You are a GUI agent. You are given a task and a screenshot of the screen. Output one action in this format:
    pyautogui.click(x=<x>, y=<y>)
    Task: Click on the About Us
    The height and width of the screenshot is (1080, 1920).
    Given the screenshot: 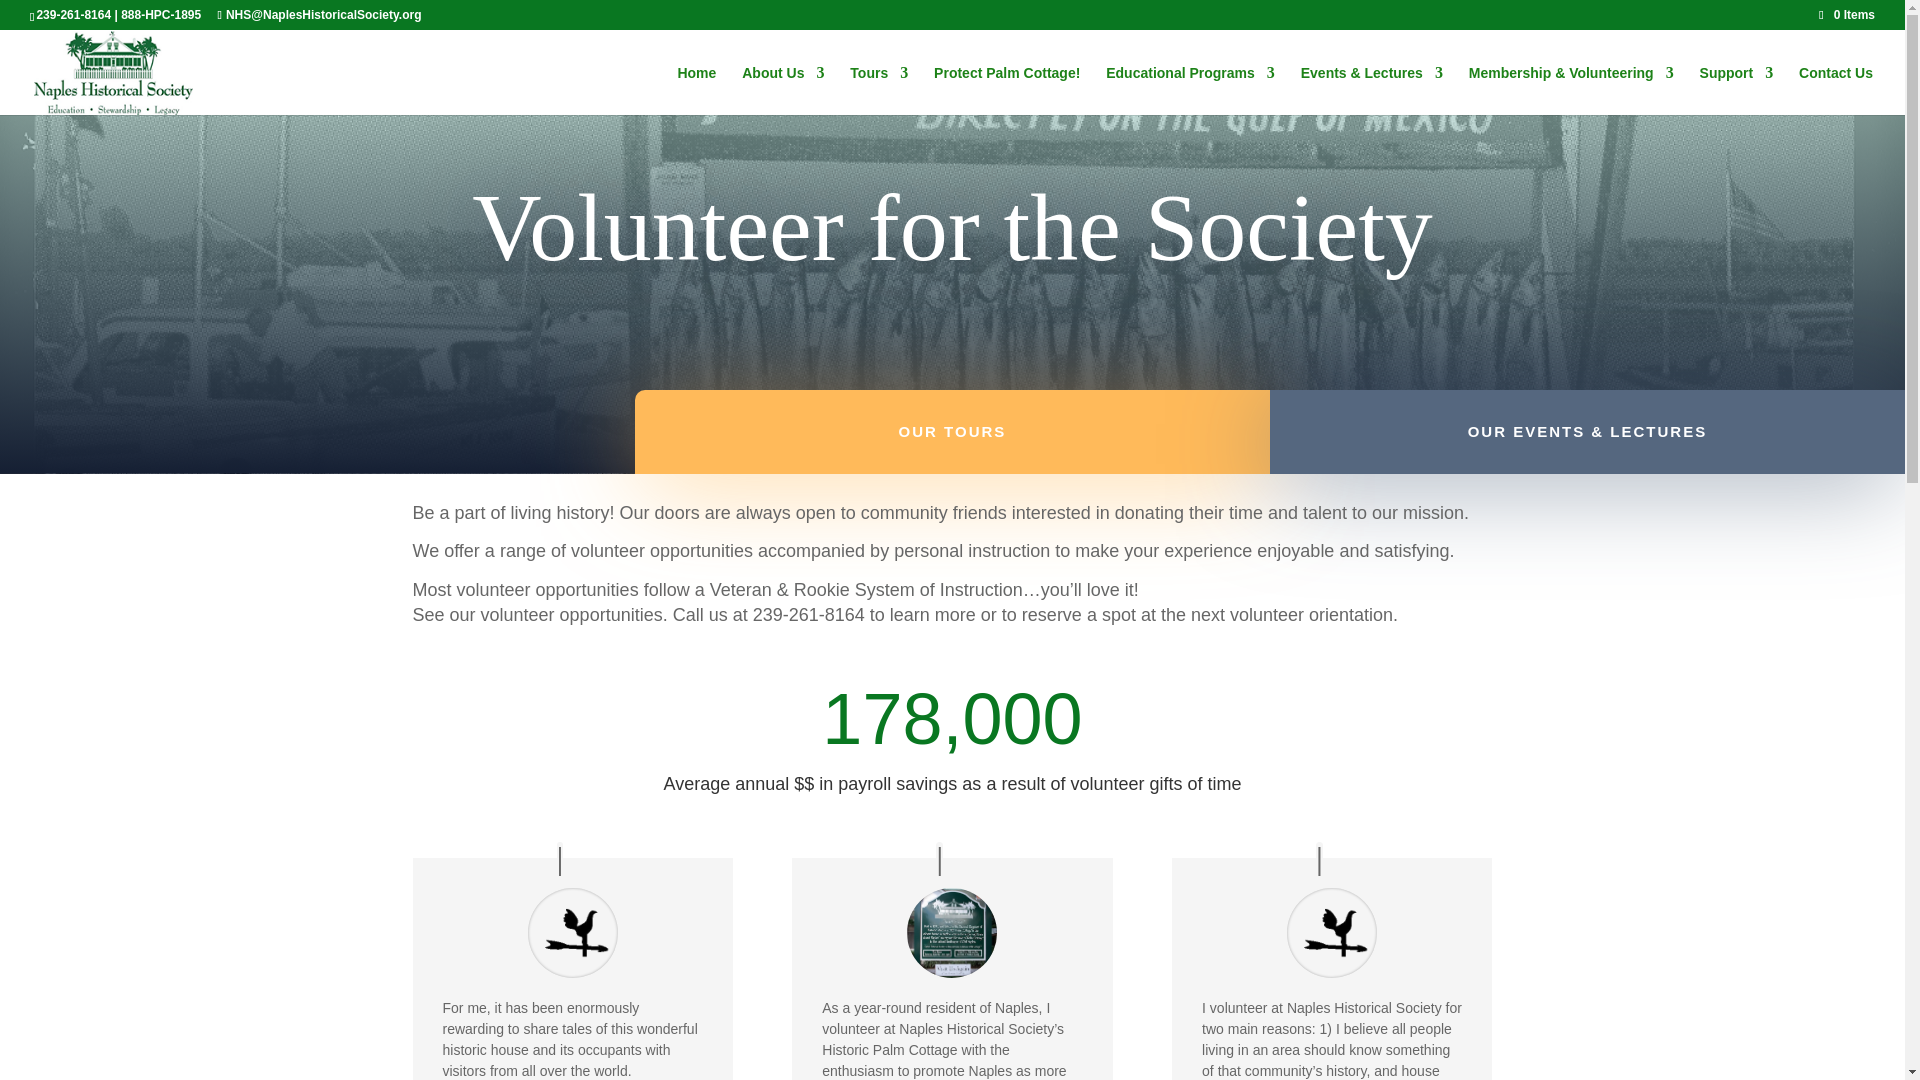 What is the action you would take?
    pyautogui.click(x=782, y=90)
    